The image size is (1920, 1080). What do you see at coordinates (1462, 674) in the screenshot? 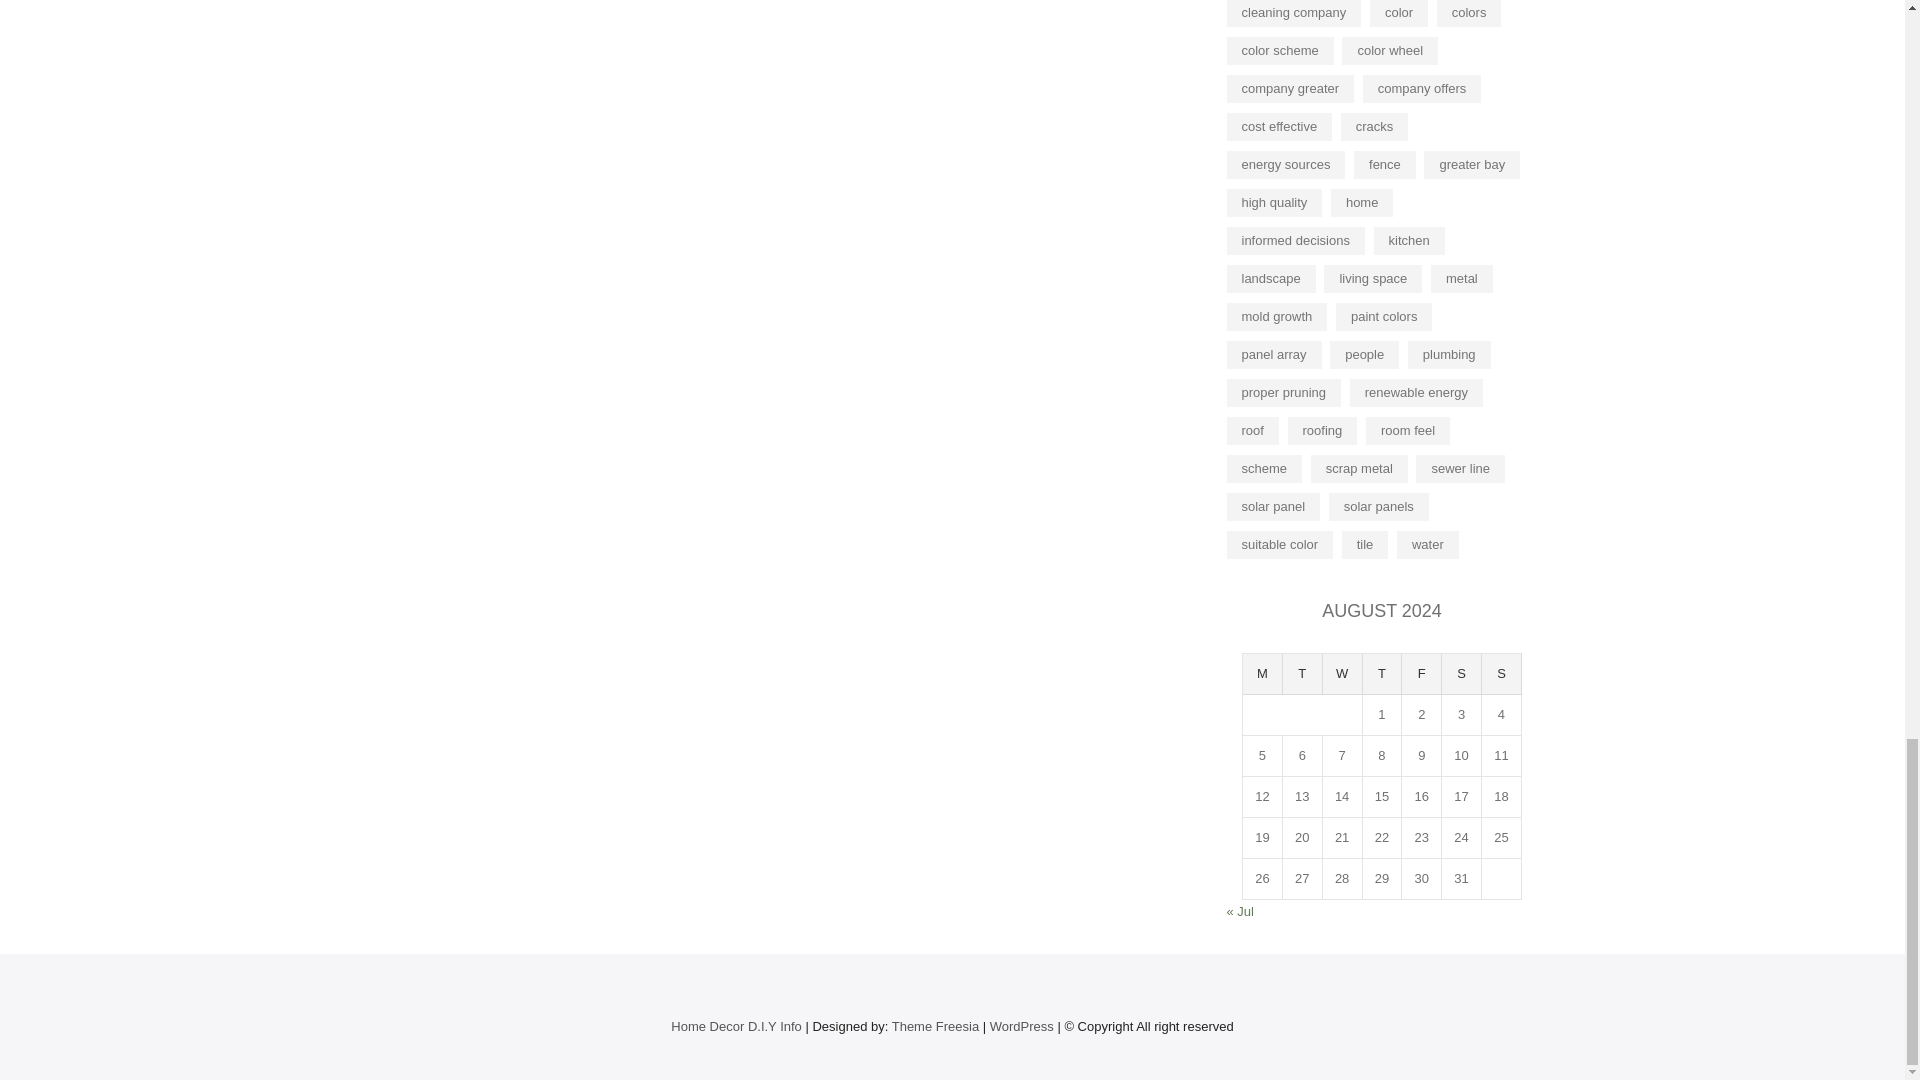
I see `Saturday` at bounding box center [1462, 674].